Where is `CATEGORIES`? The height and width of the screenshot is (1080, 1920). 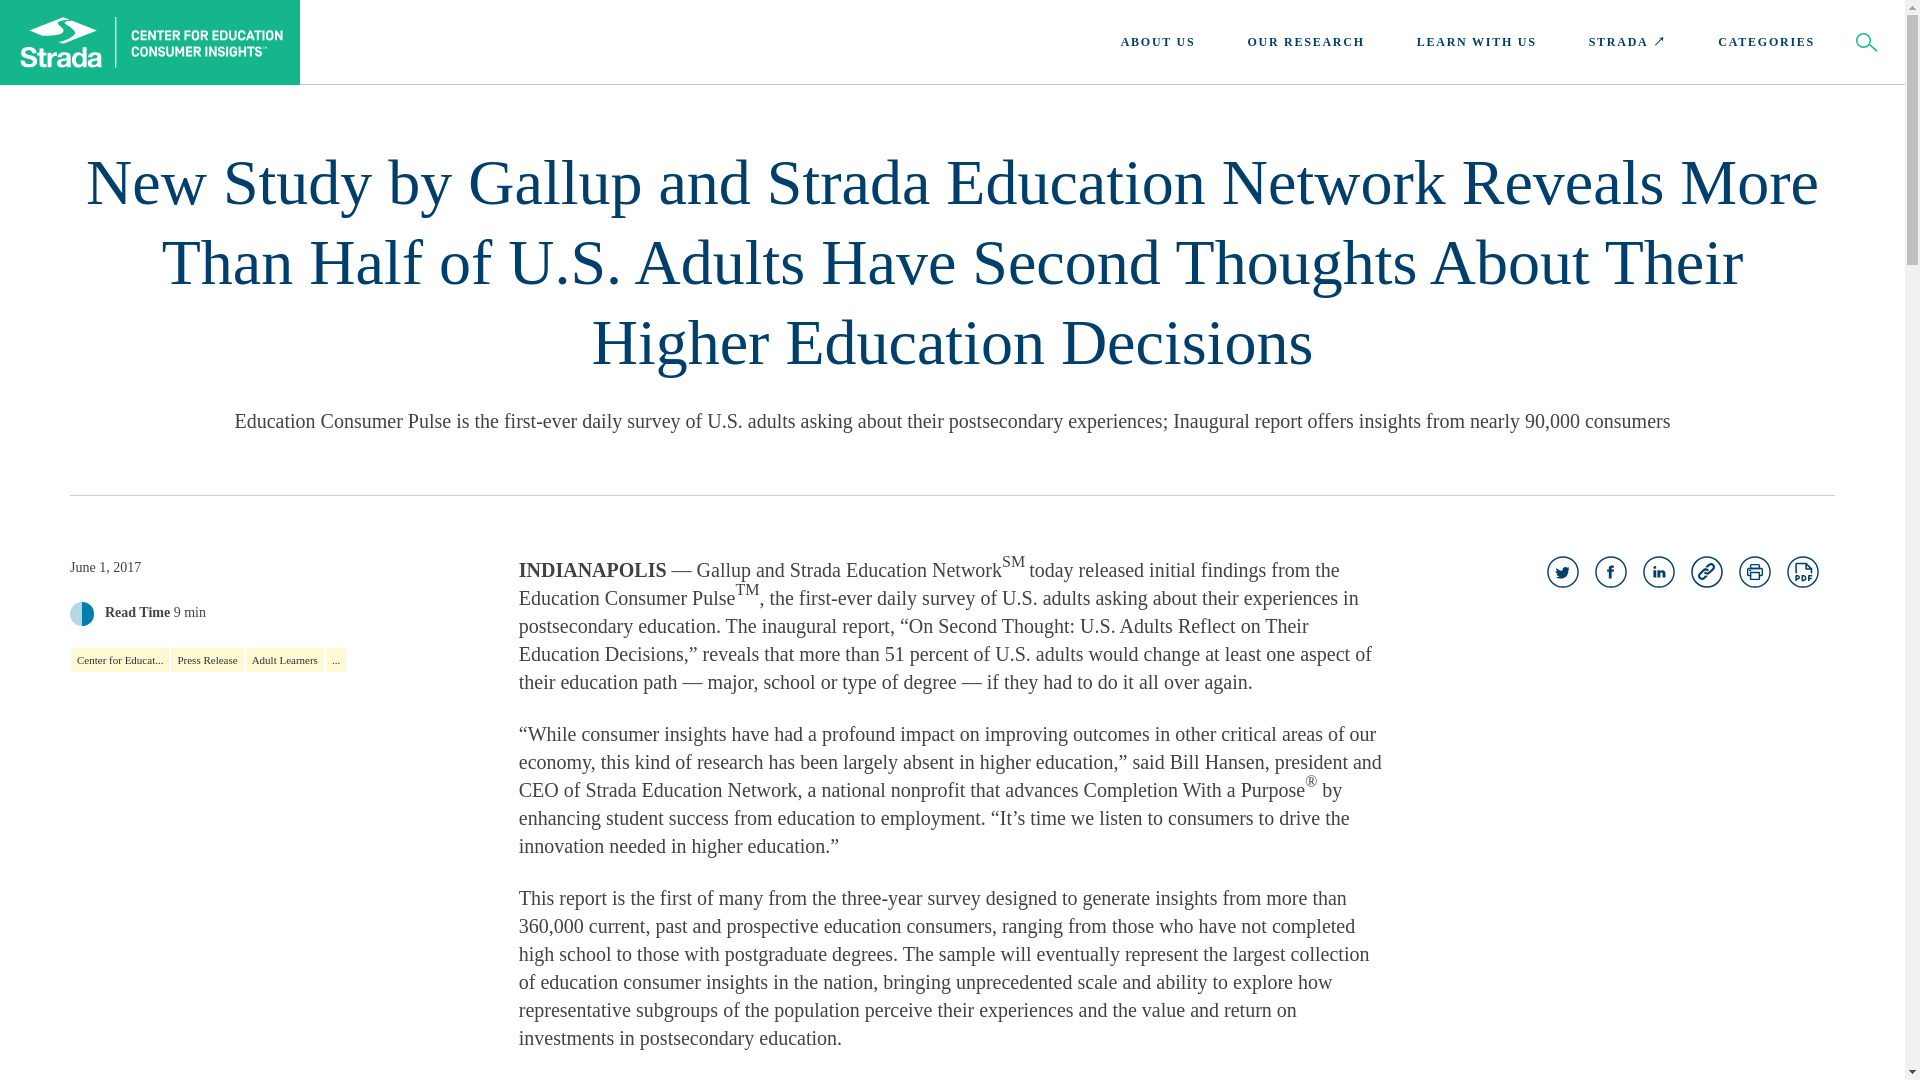 CATEGORIES is located at coordinates (1766, 42).